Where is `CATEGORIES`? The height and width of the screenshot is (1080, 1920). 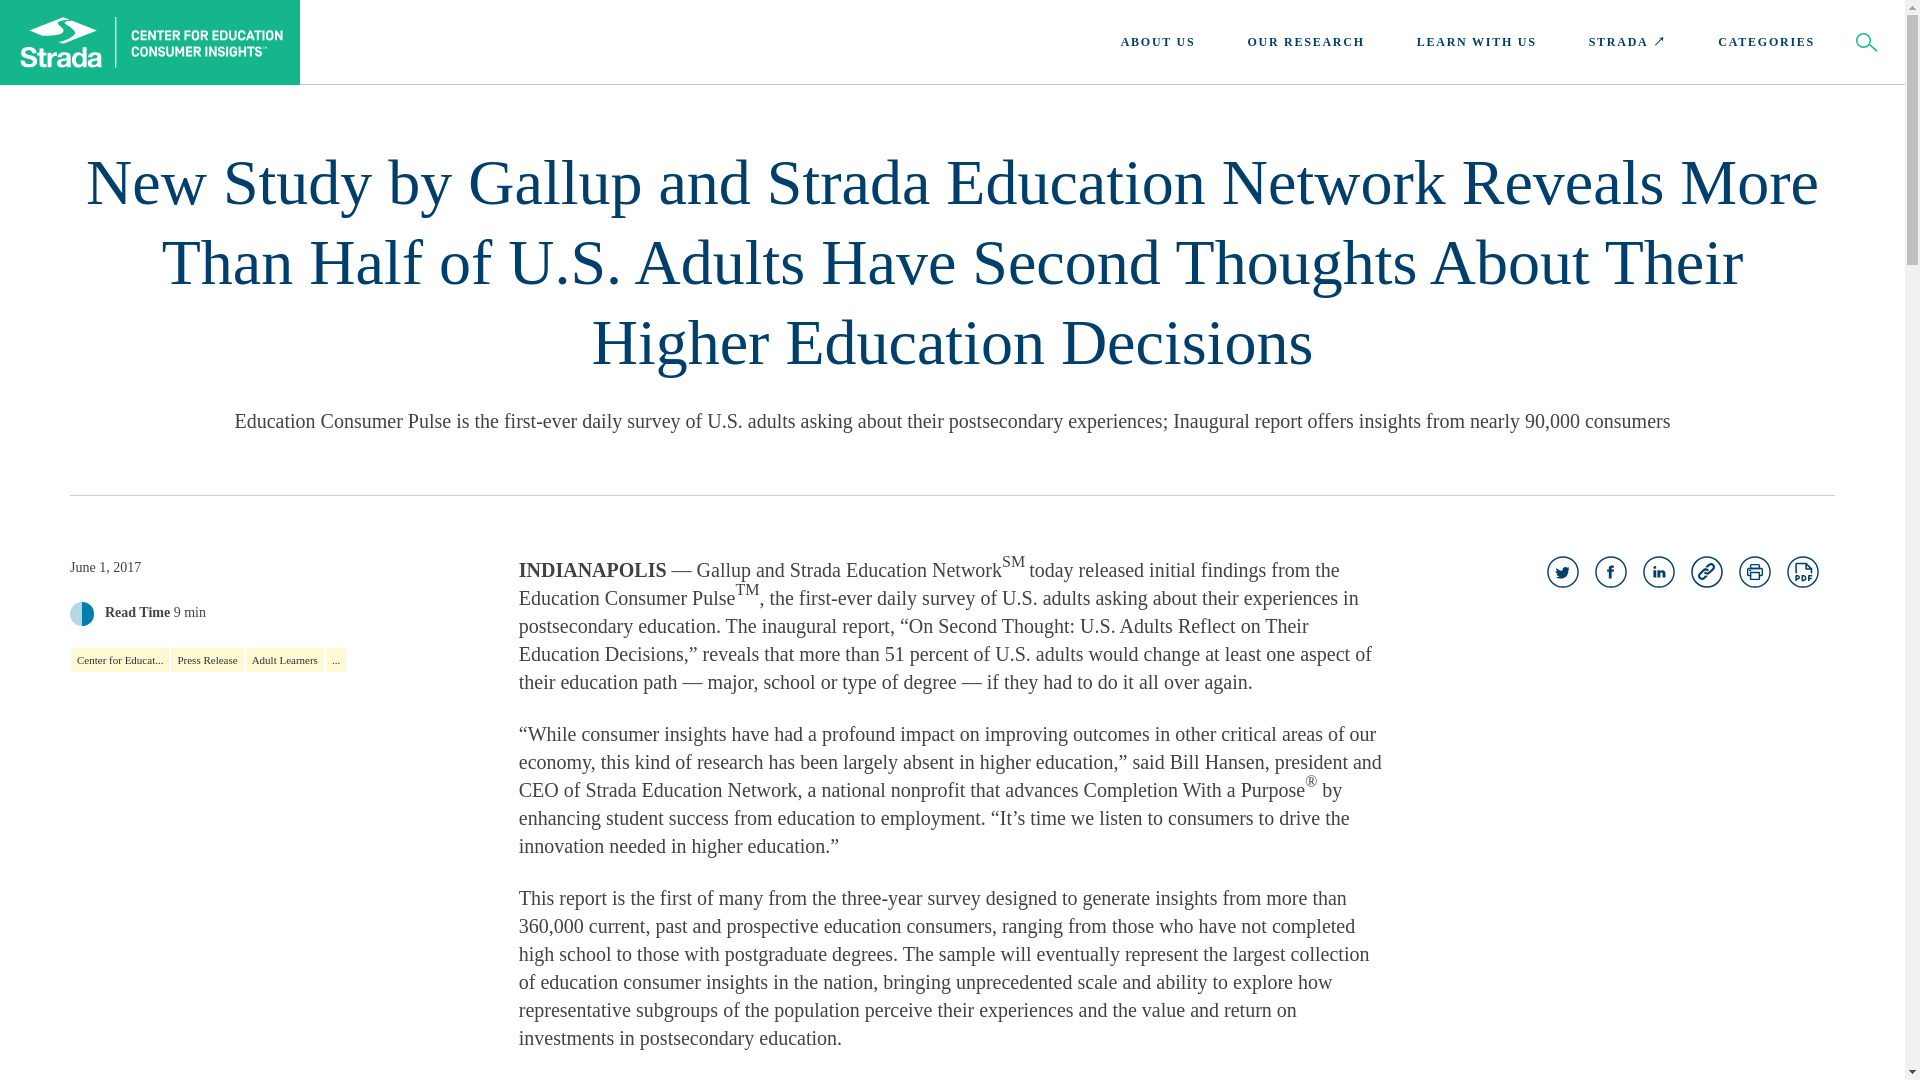 CATEGORIES is located at coordinates (1766, 42).